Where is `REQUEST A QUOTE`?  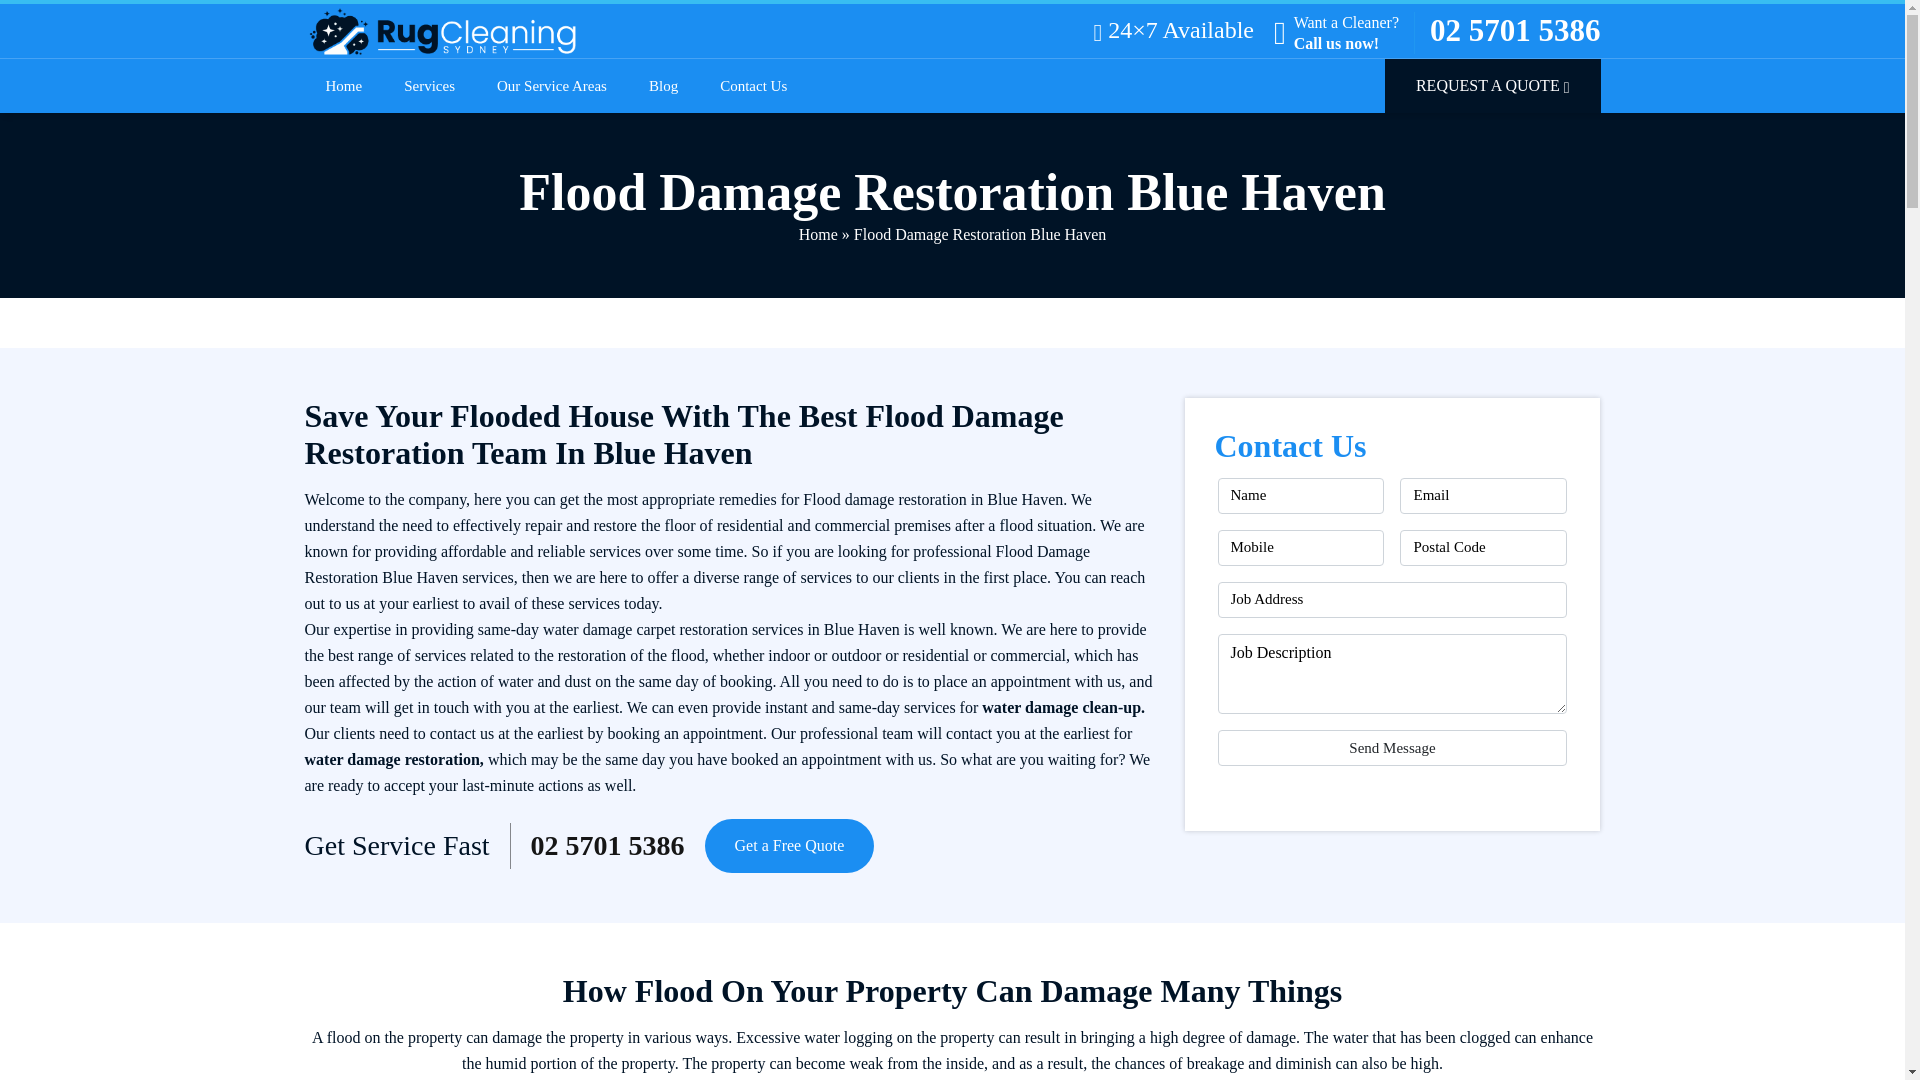
REQUEST A QUOTE is located at coordinates (1492, 86).